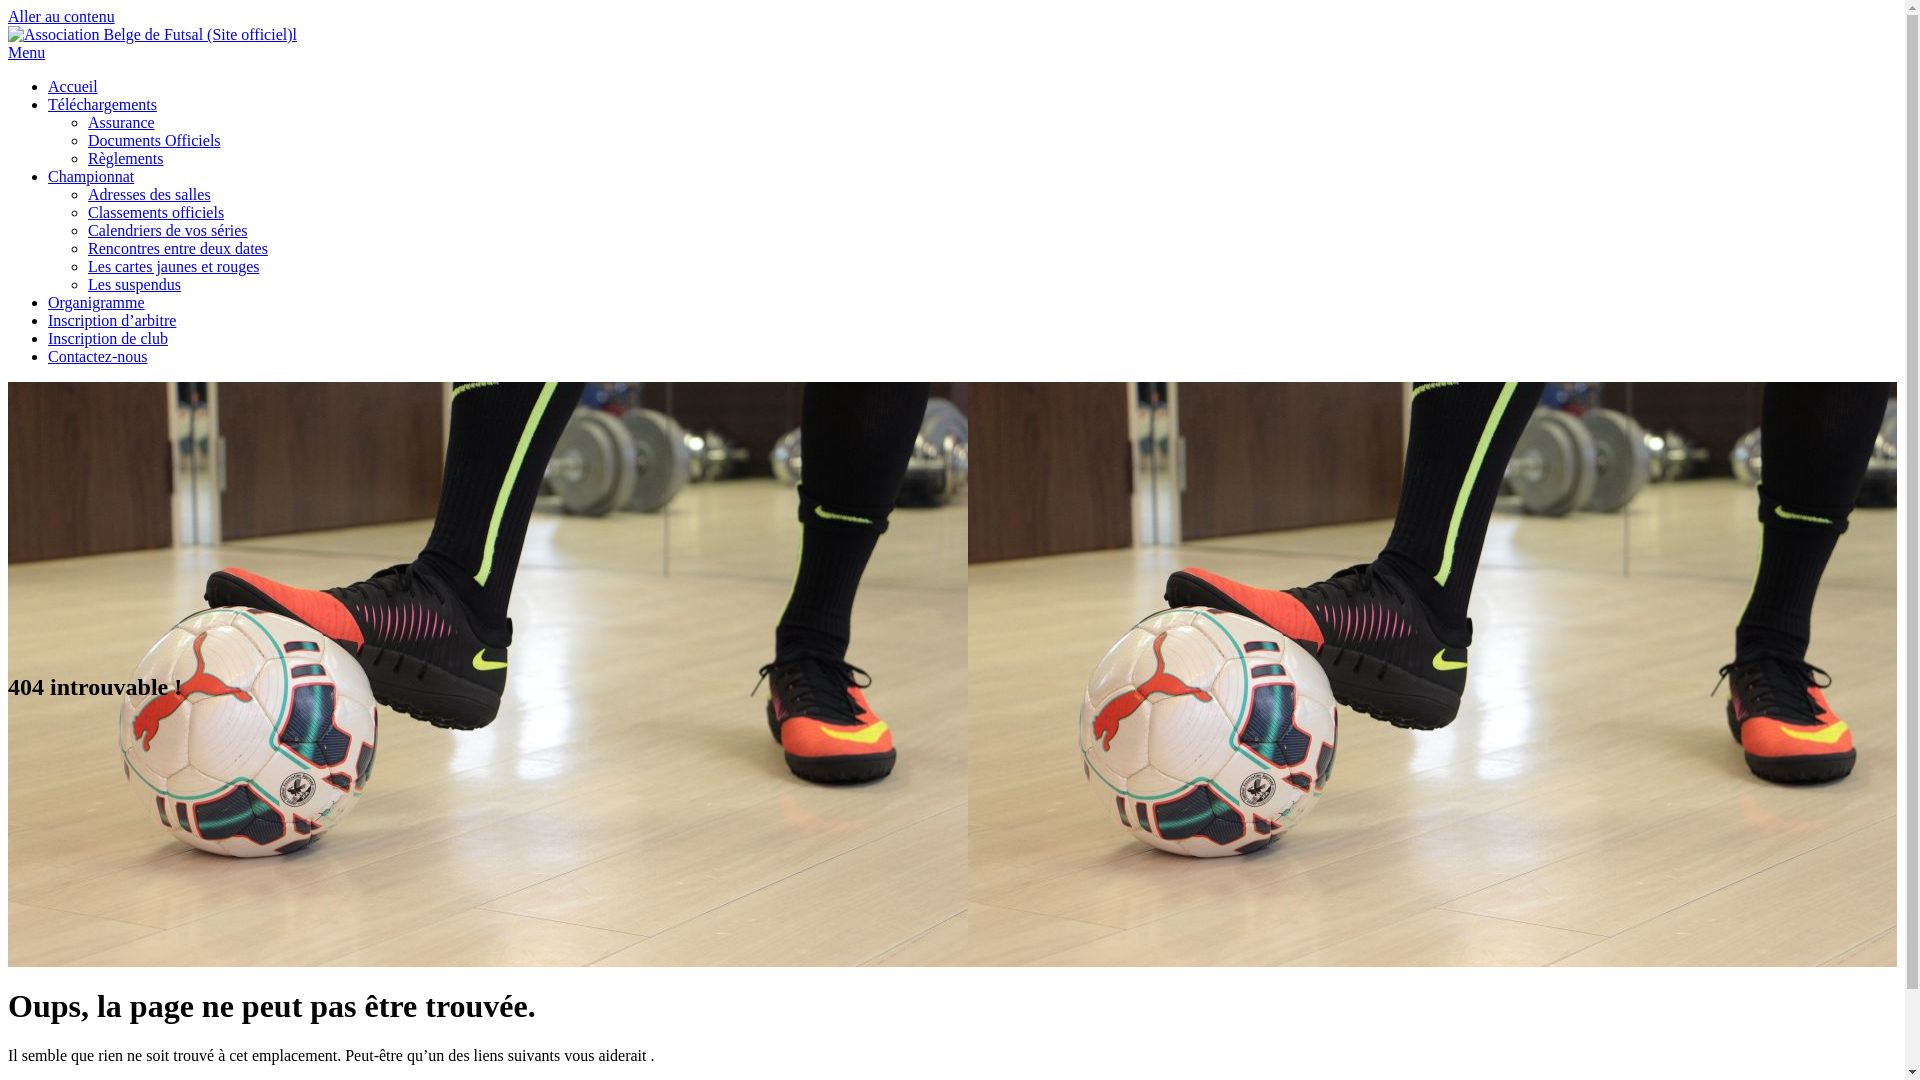 The height and width of the screenshot is (1080, 1920). Describe the element at coordinates (178, 248) in the screenshot. I see `Rencontres entre deux dates` at that location.